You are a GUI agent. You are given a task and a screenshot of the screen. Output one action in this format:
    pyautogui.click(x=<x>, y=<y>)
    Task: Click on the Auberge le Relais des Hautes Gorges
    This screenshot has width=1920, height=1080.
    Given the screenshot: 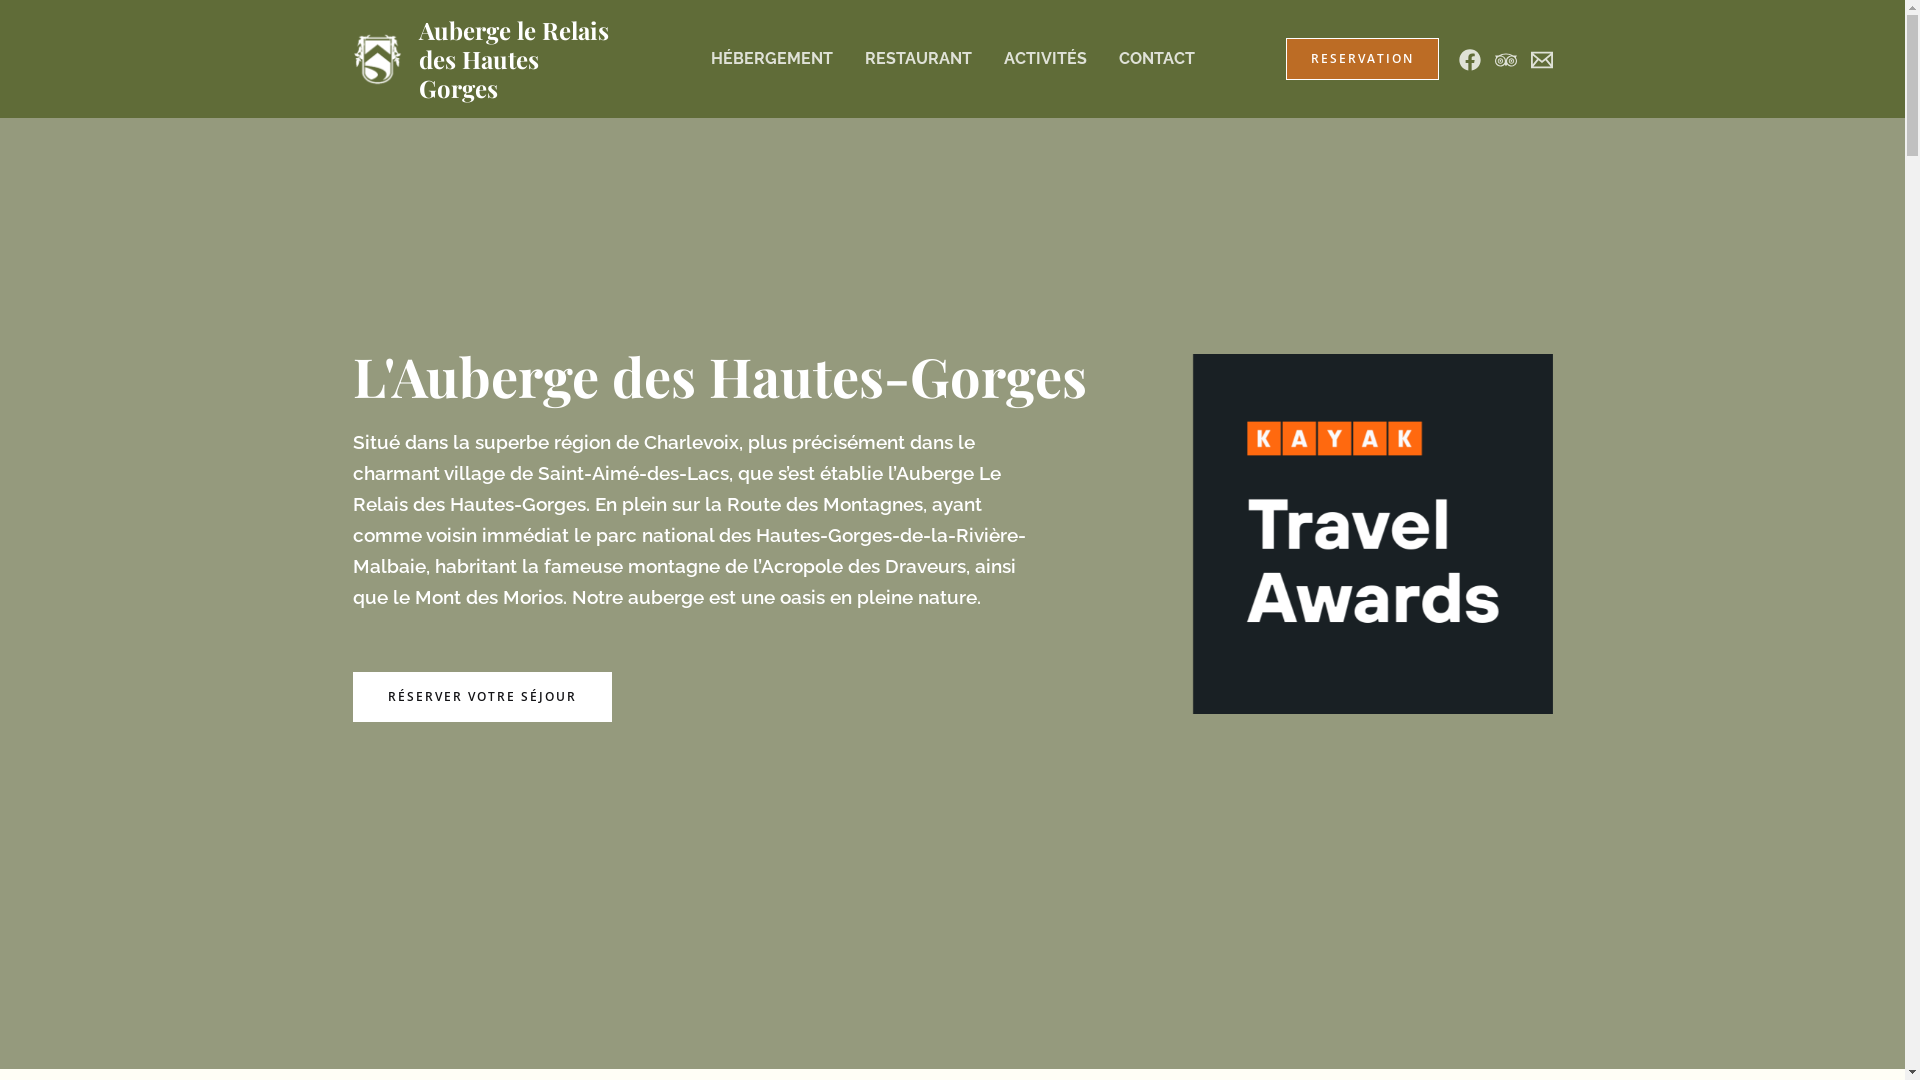 What is the action you would take?
    pyautogui.click(x=513, y=59)
    